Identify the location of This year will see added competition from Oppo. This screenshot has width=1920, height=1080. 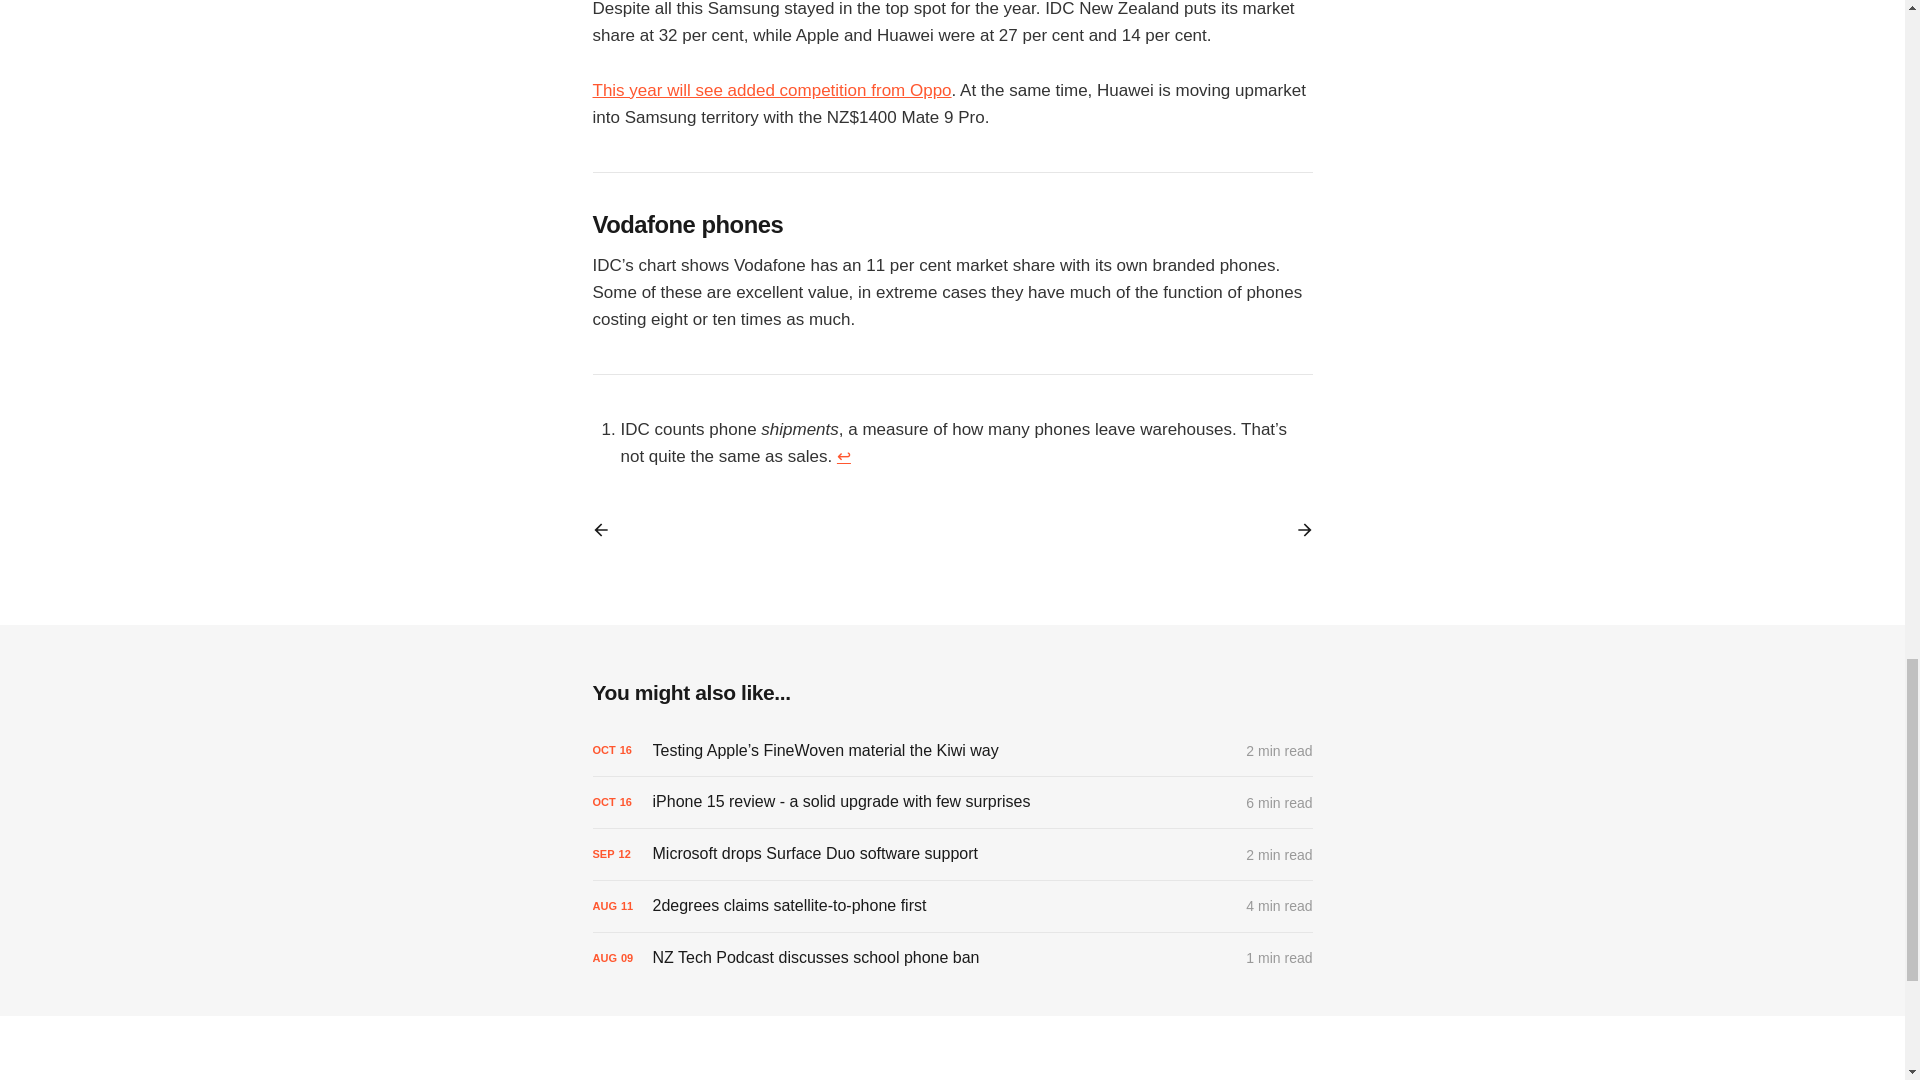
(770, 90).